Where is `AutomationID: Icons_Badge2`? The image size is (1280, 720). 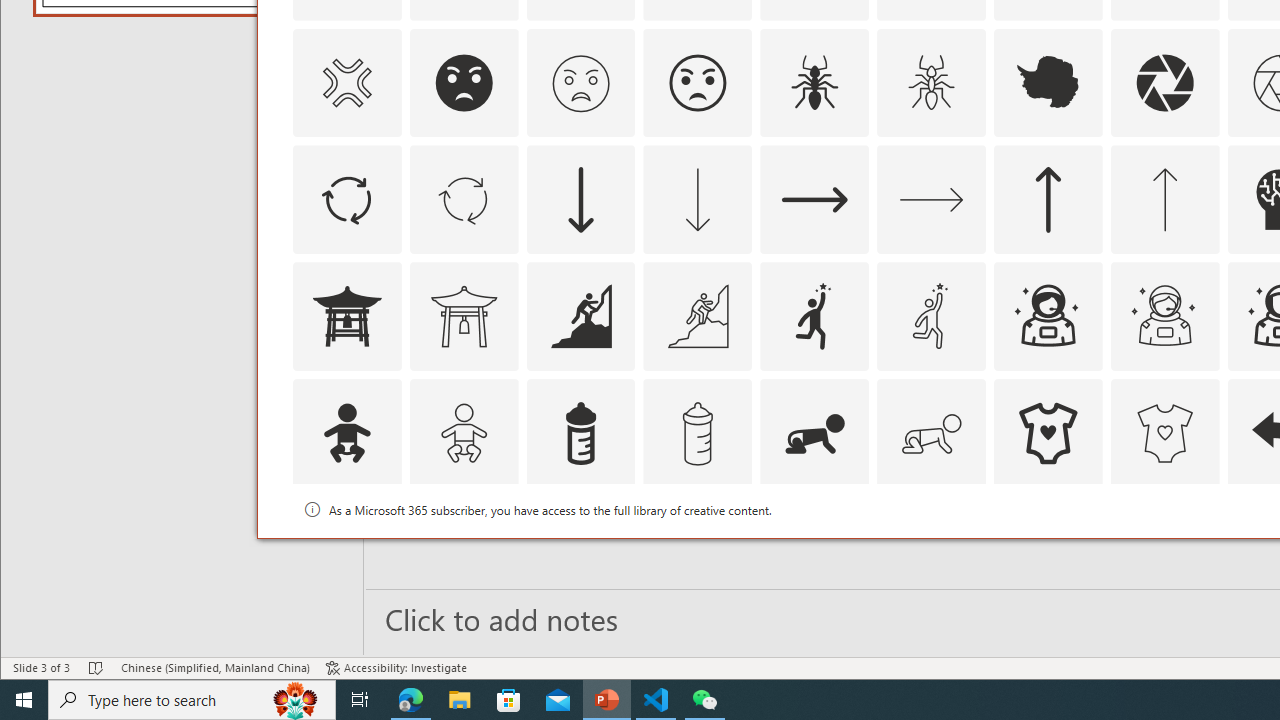
AutomationID: Icons_Badge2 is located at coordinates (464, 550).